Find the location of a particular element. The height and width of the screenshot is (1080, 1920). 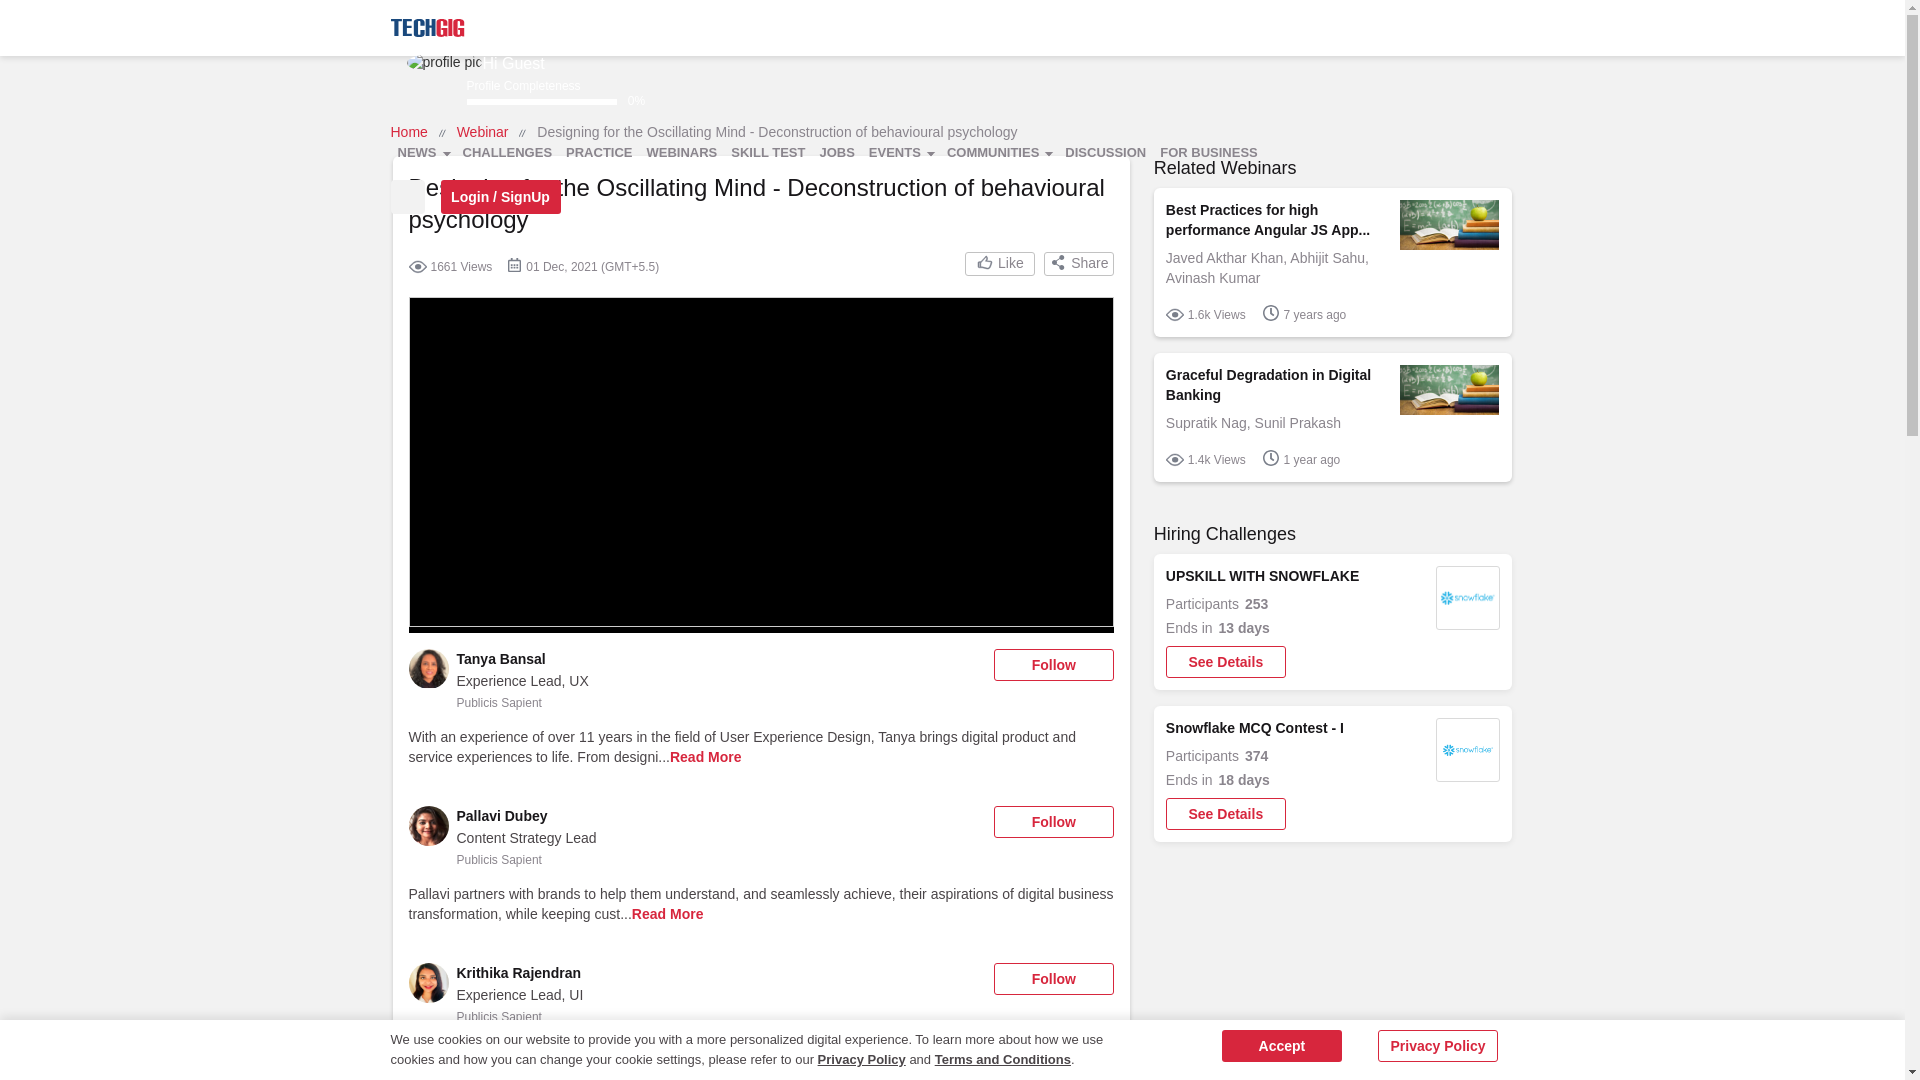

WEBINARS is located at coordinates (682, 153).